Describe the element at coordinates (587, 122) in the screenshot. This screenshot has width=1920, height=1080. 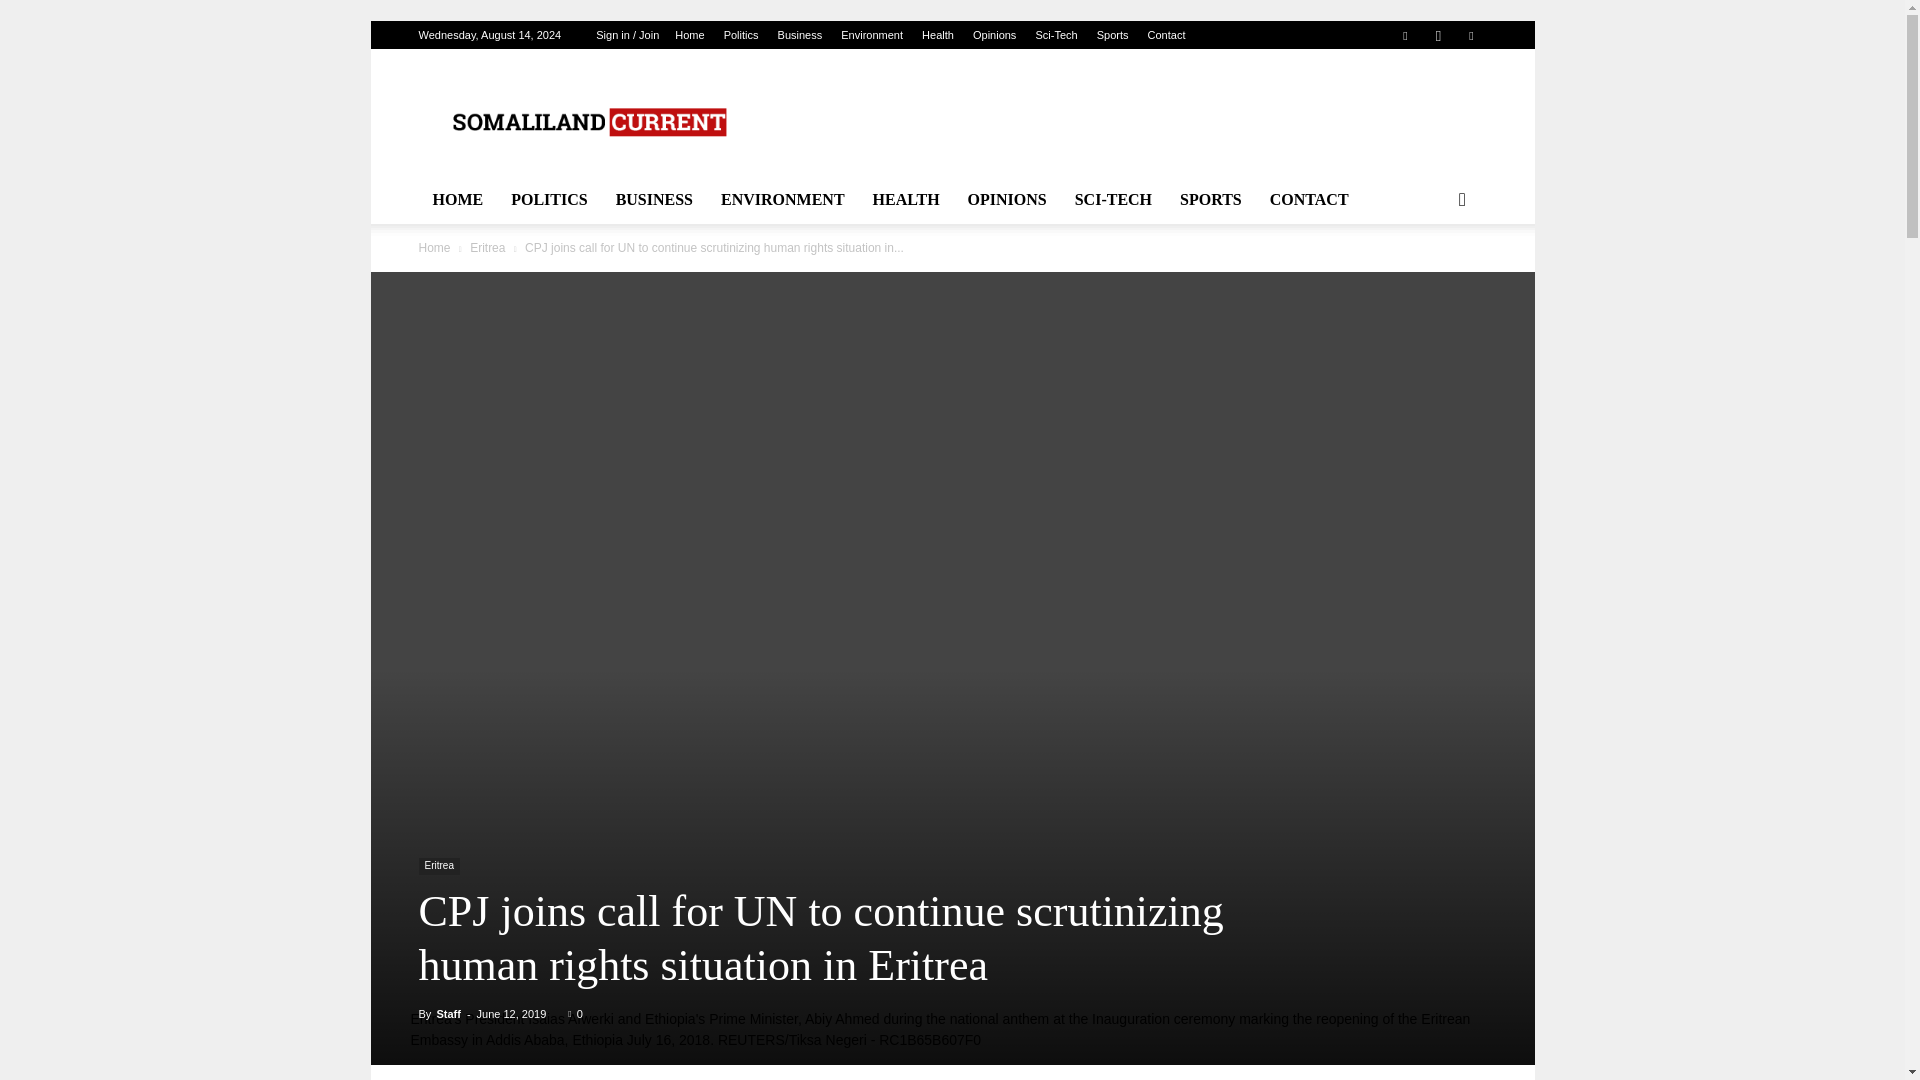
I see `somalilandcurrent.com logo` at that location.